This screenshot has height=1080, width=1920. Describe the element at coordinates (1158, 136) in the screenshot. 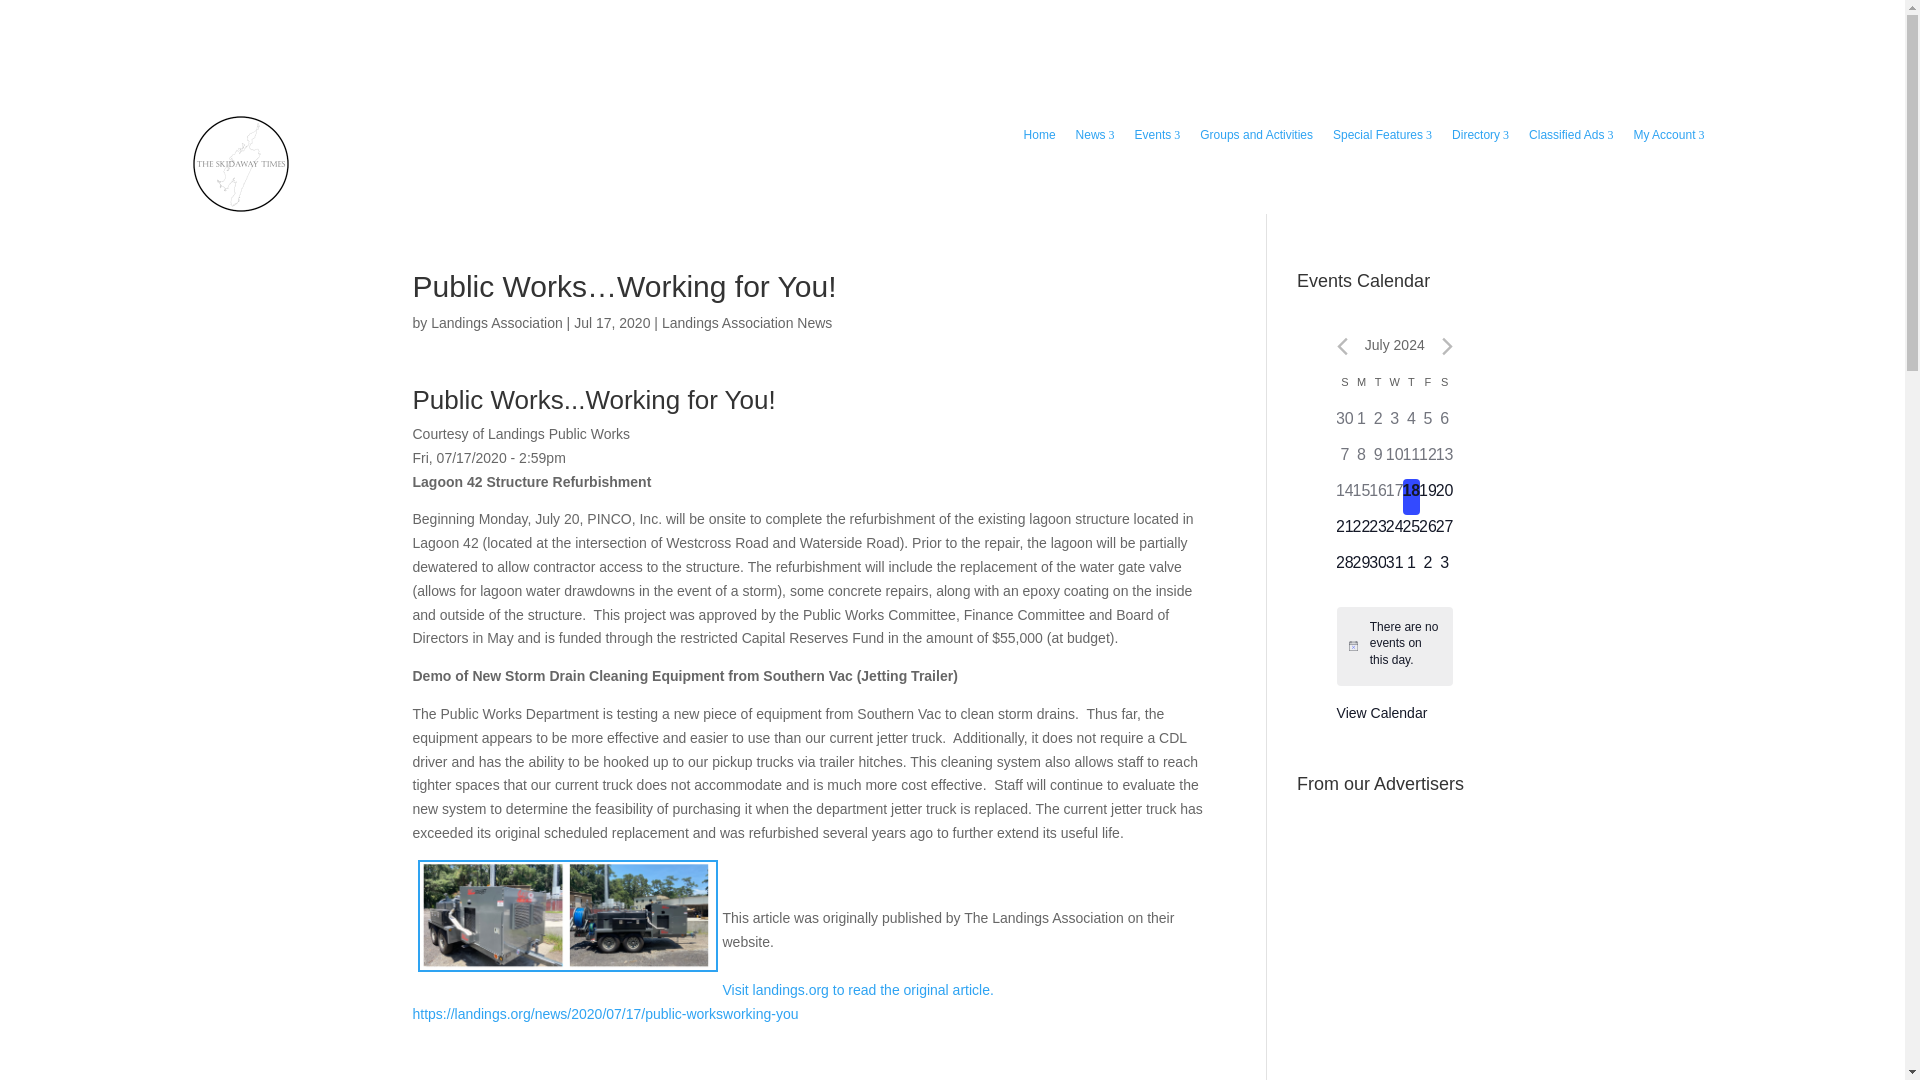

I see `Events` at that location.